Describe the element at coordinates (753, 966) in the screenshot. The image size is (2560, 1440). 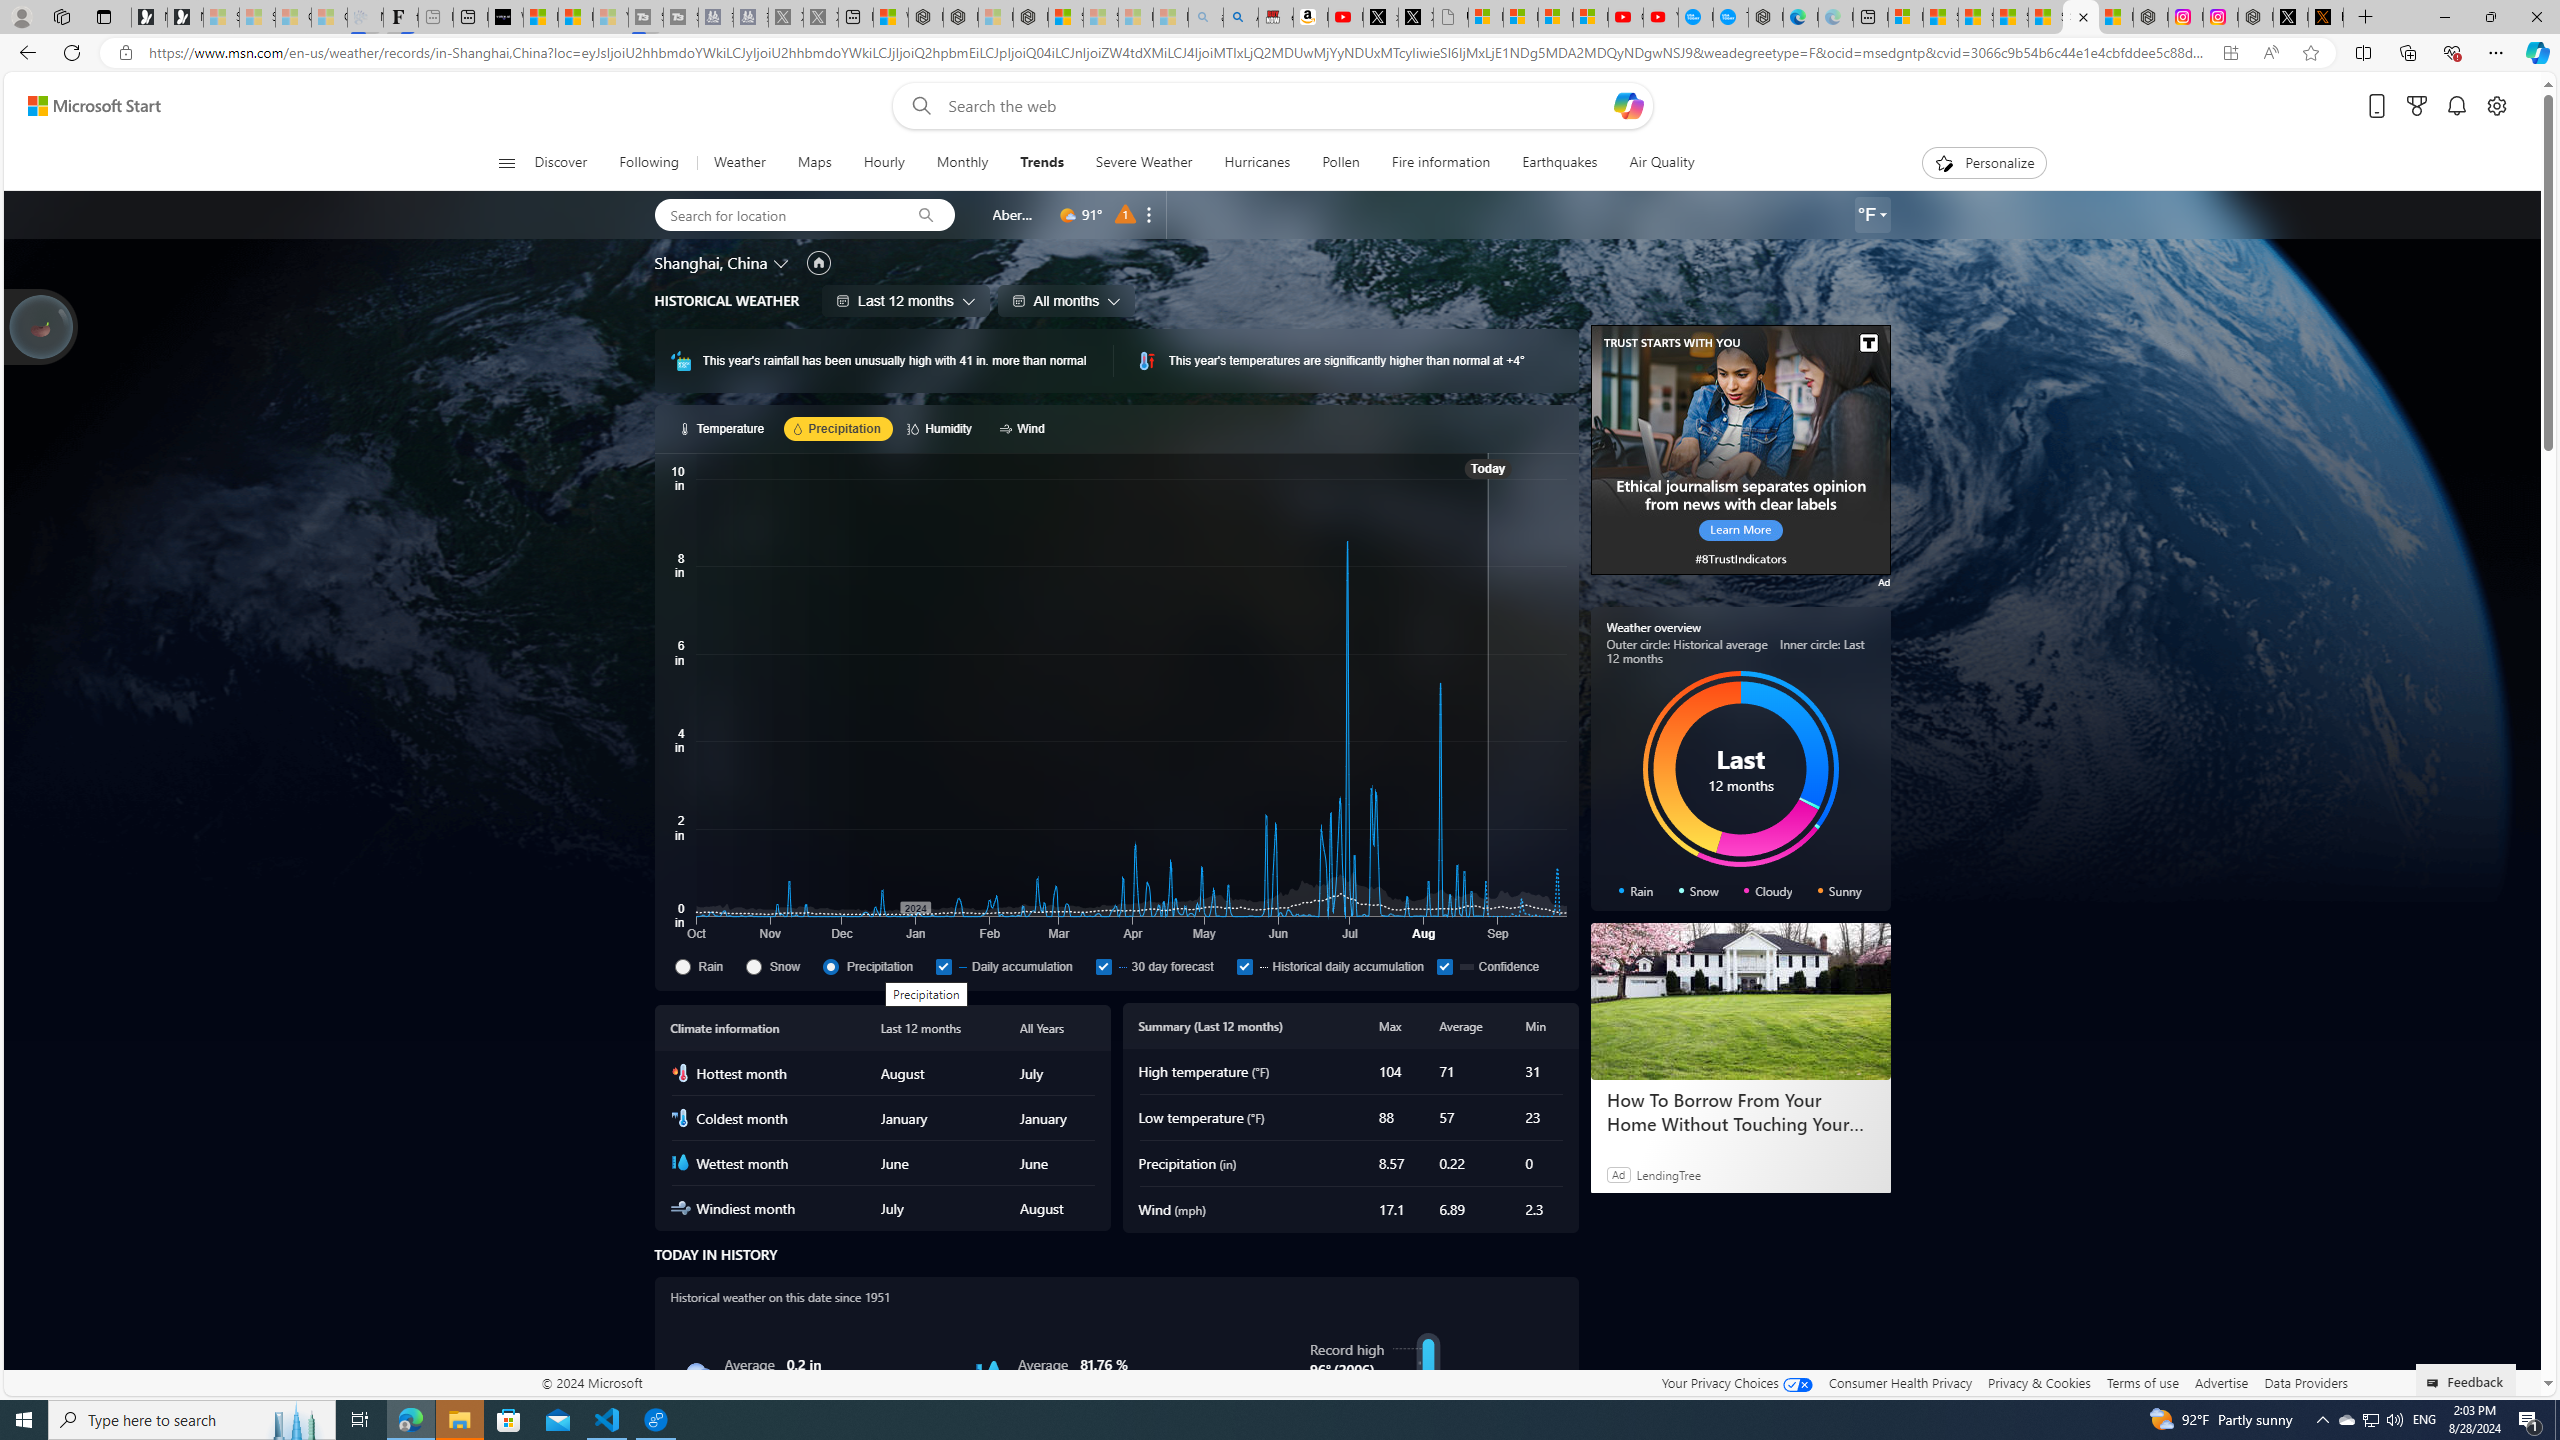
I see `Snow` at that location.